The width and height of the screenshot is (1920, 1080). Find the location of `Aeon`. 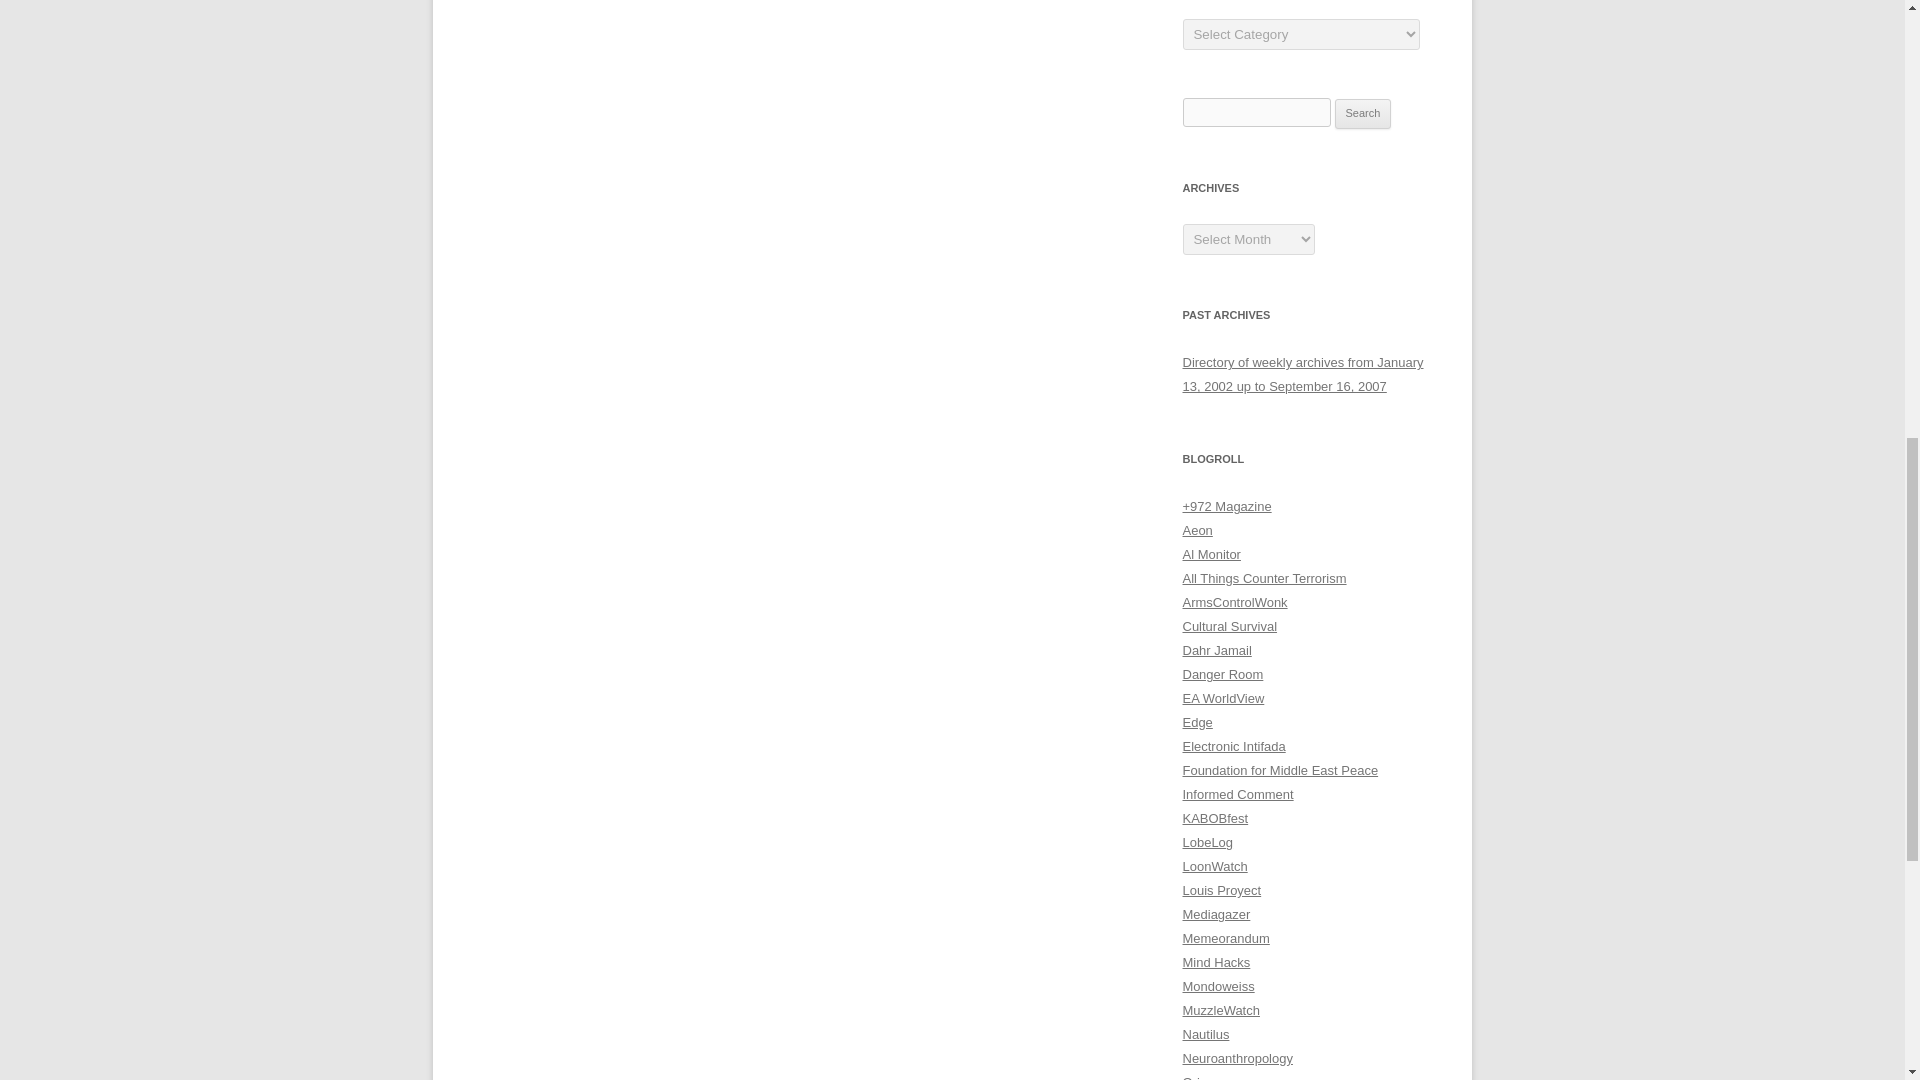

Aeon is located at coordinates (1196, 530).